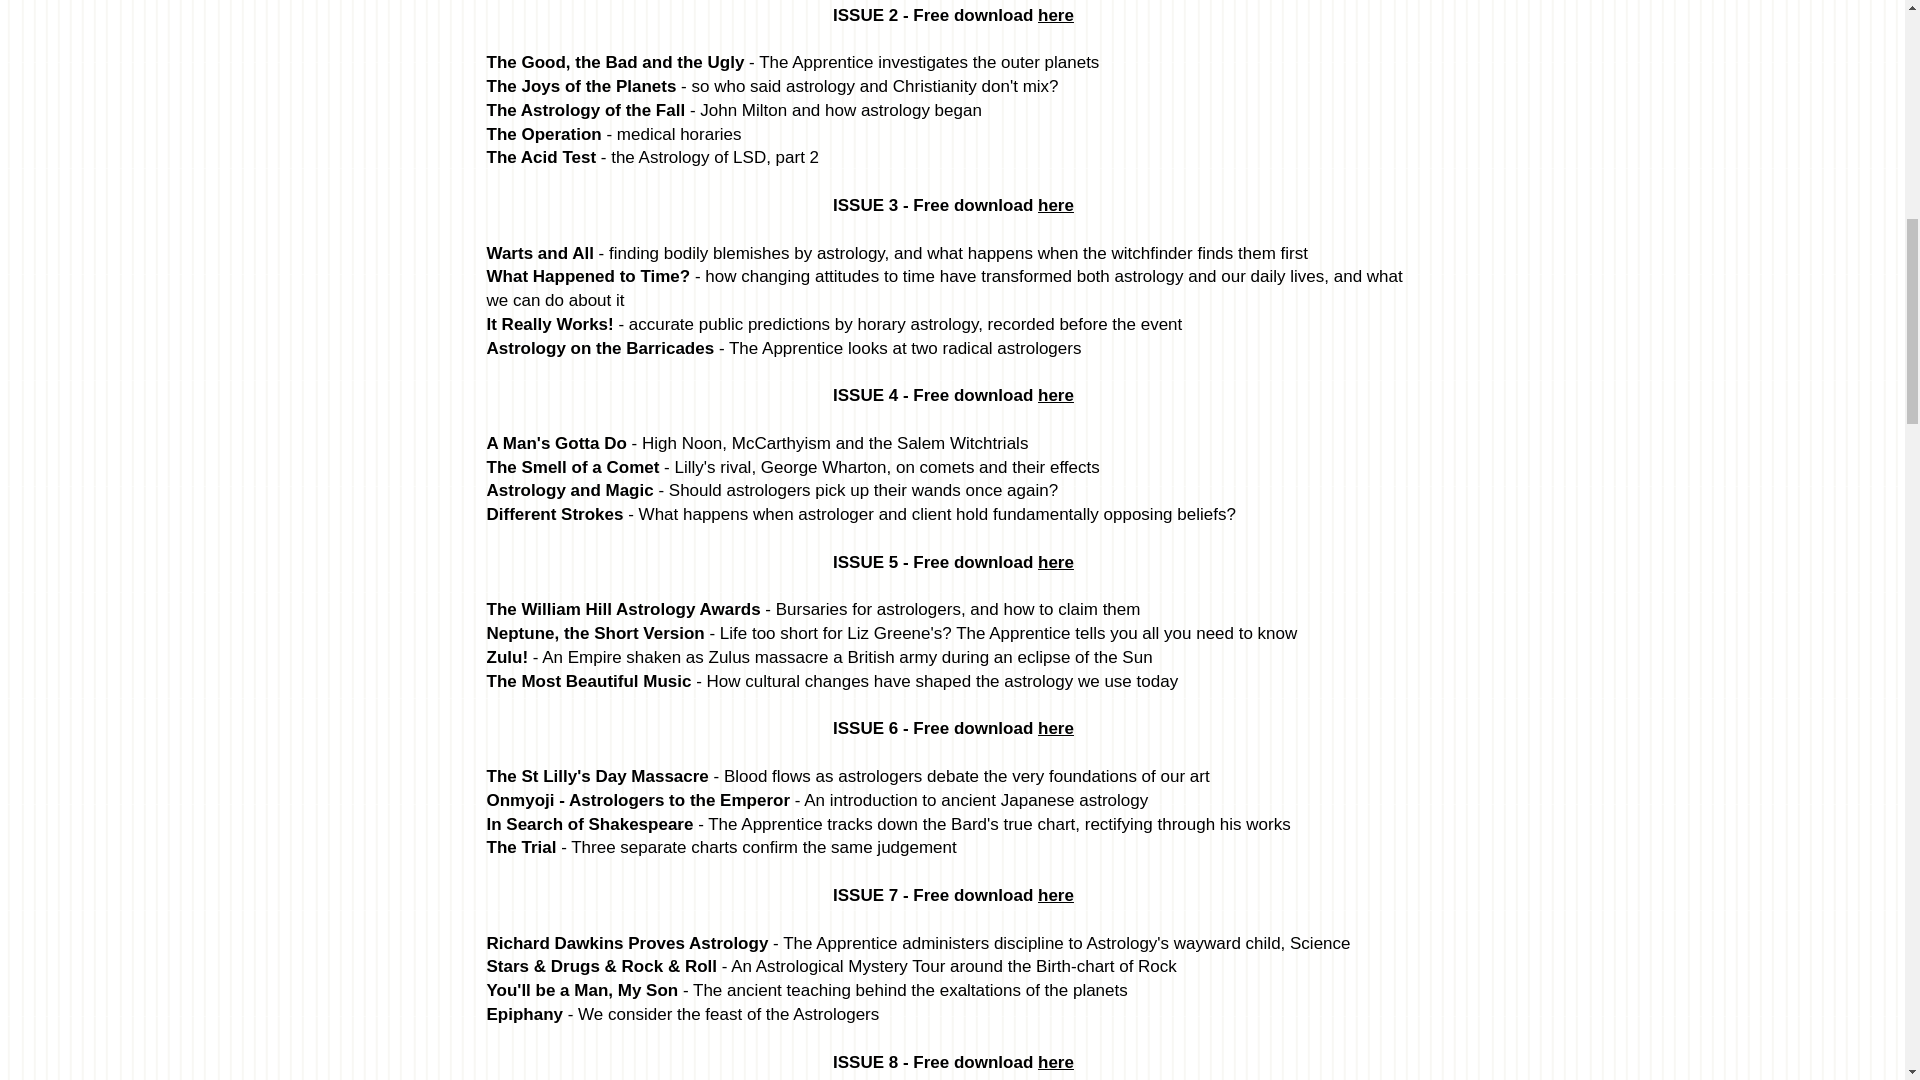  Describe the element at coordinates (1056, 204) in the screenshot. I see `here` at that location.